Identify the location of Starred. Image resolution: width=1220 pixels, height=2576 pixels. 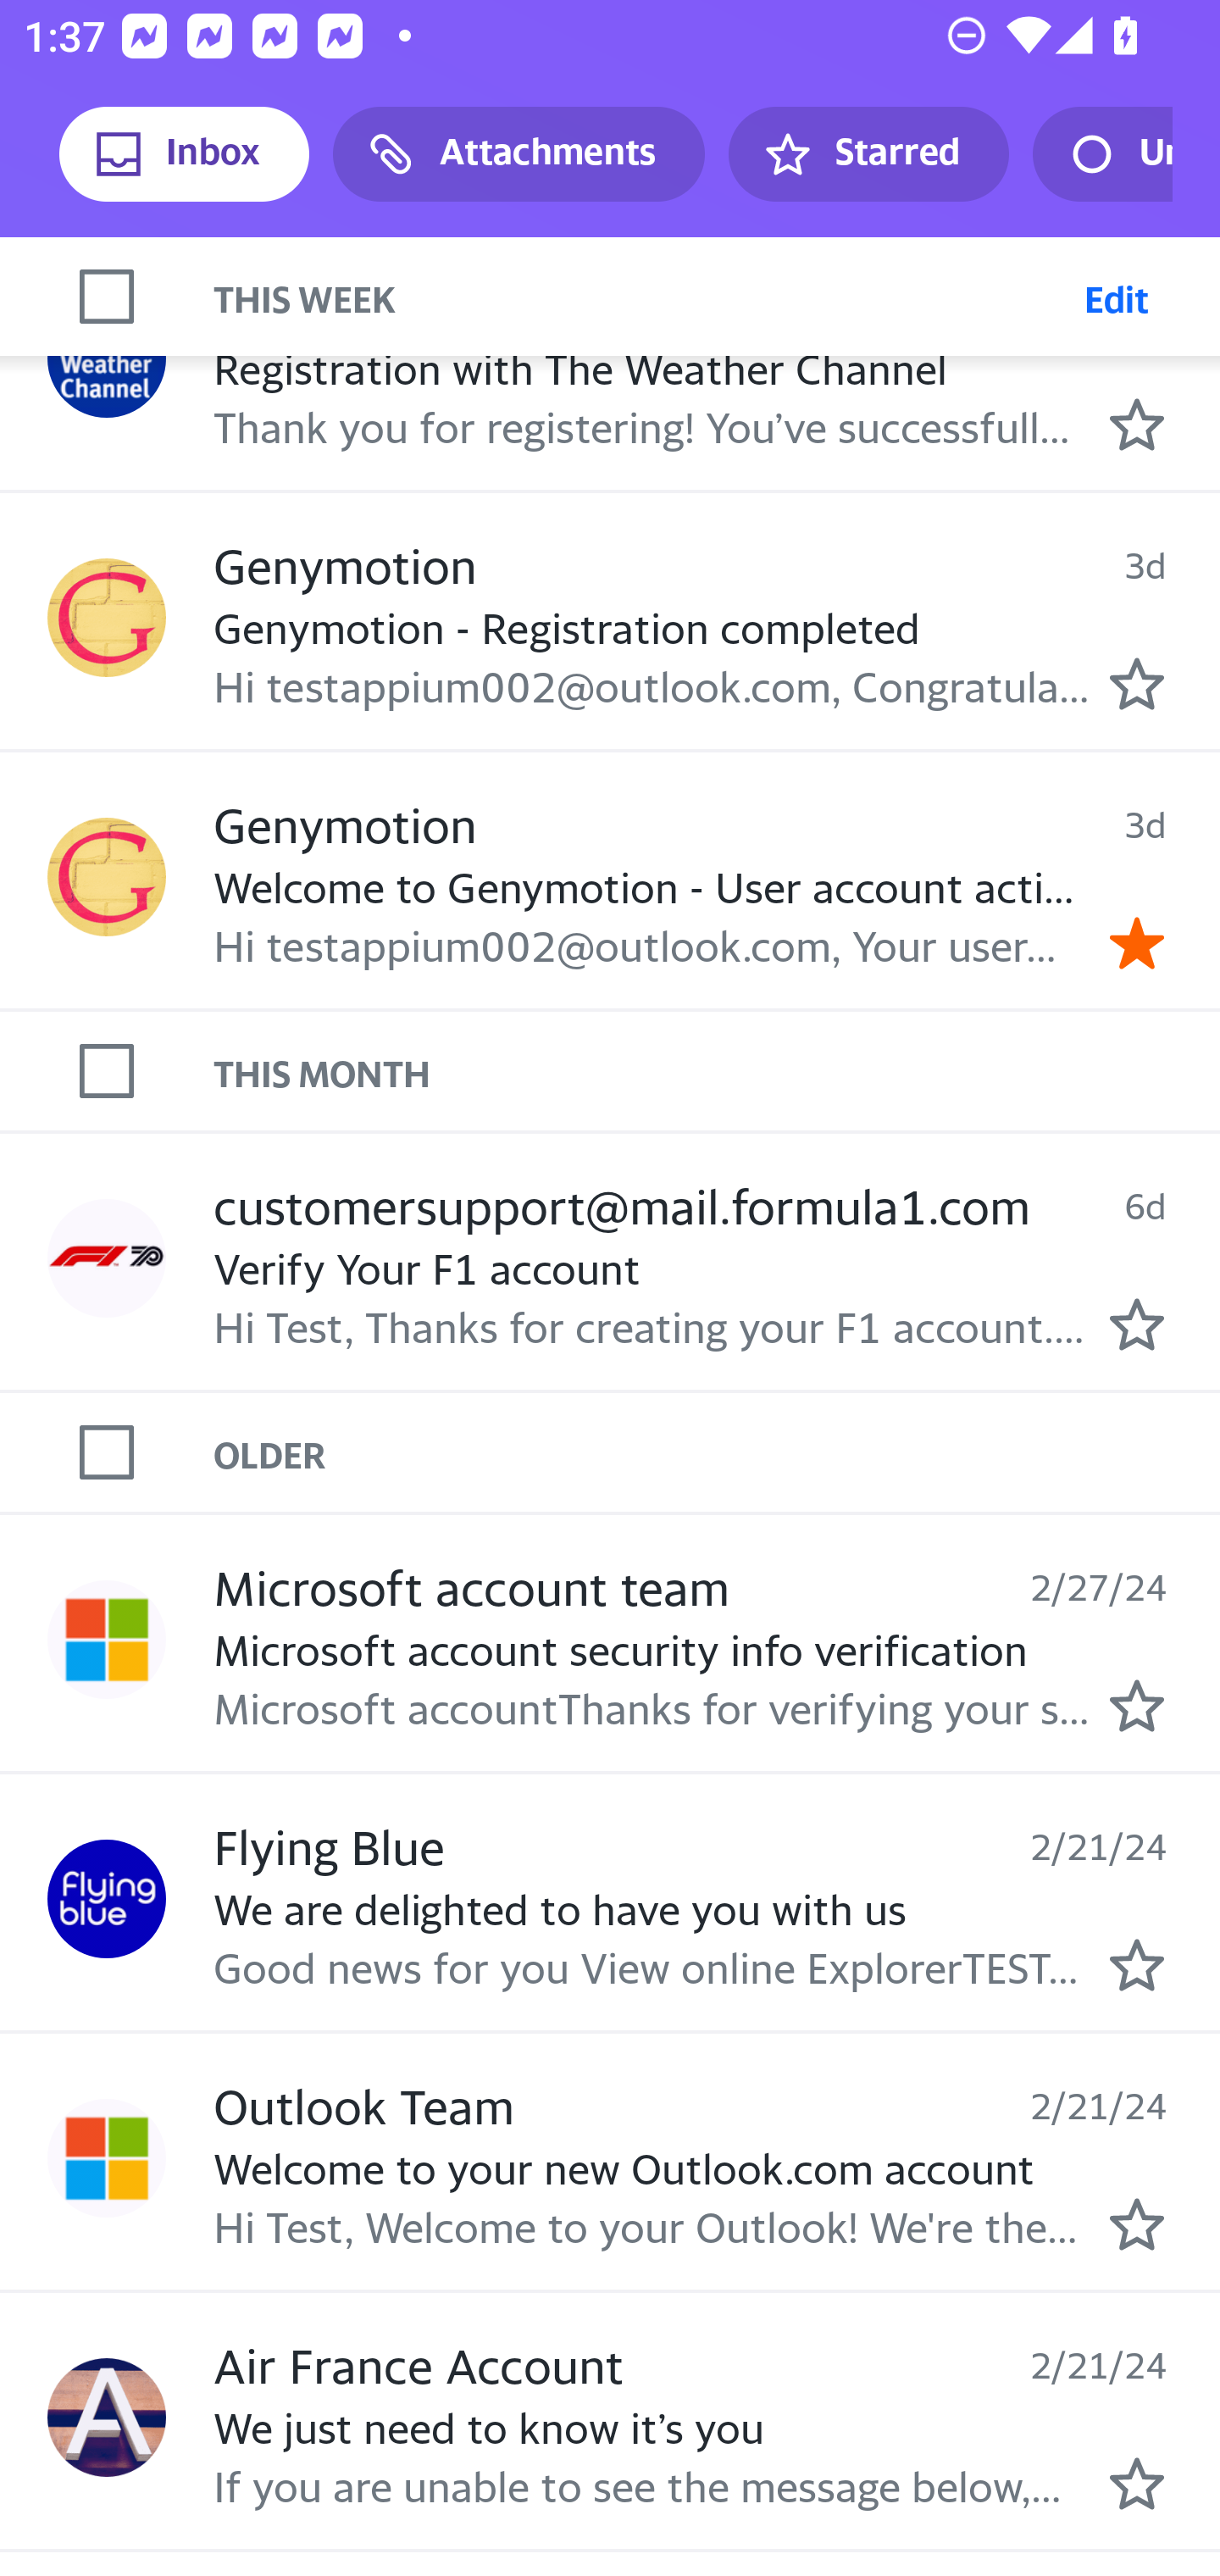
(868, 154).